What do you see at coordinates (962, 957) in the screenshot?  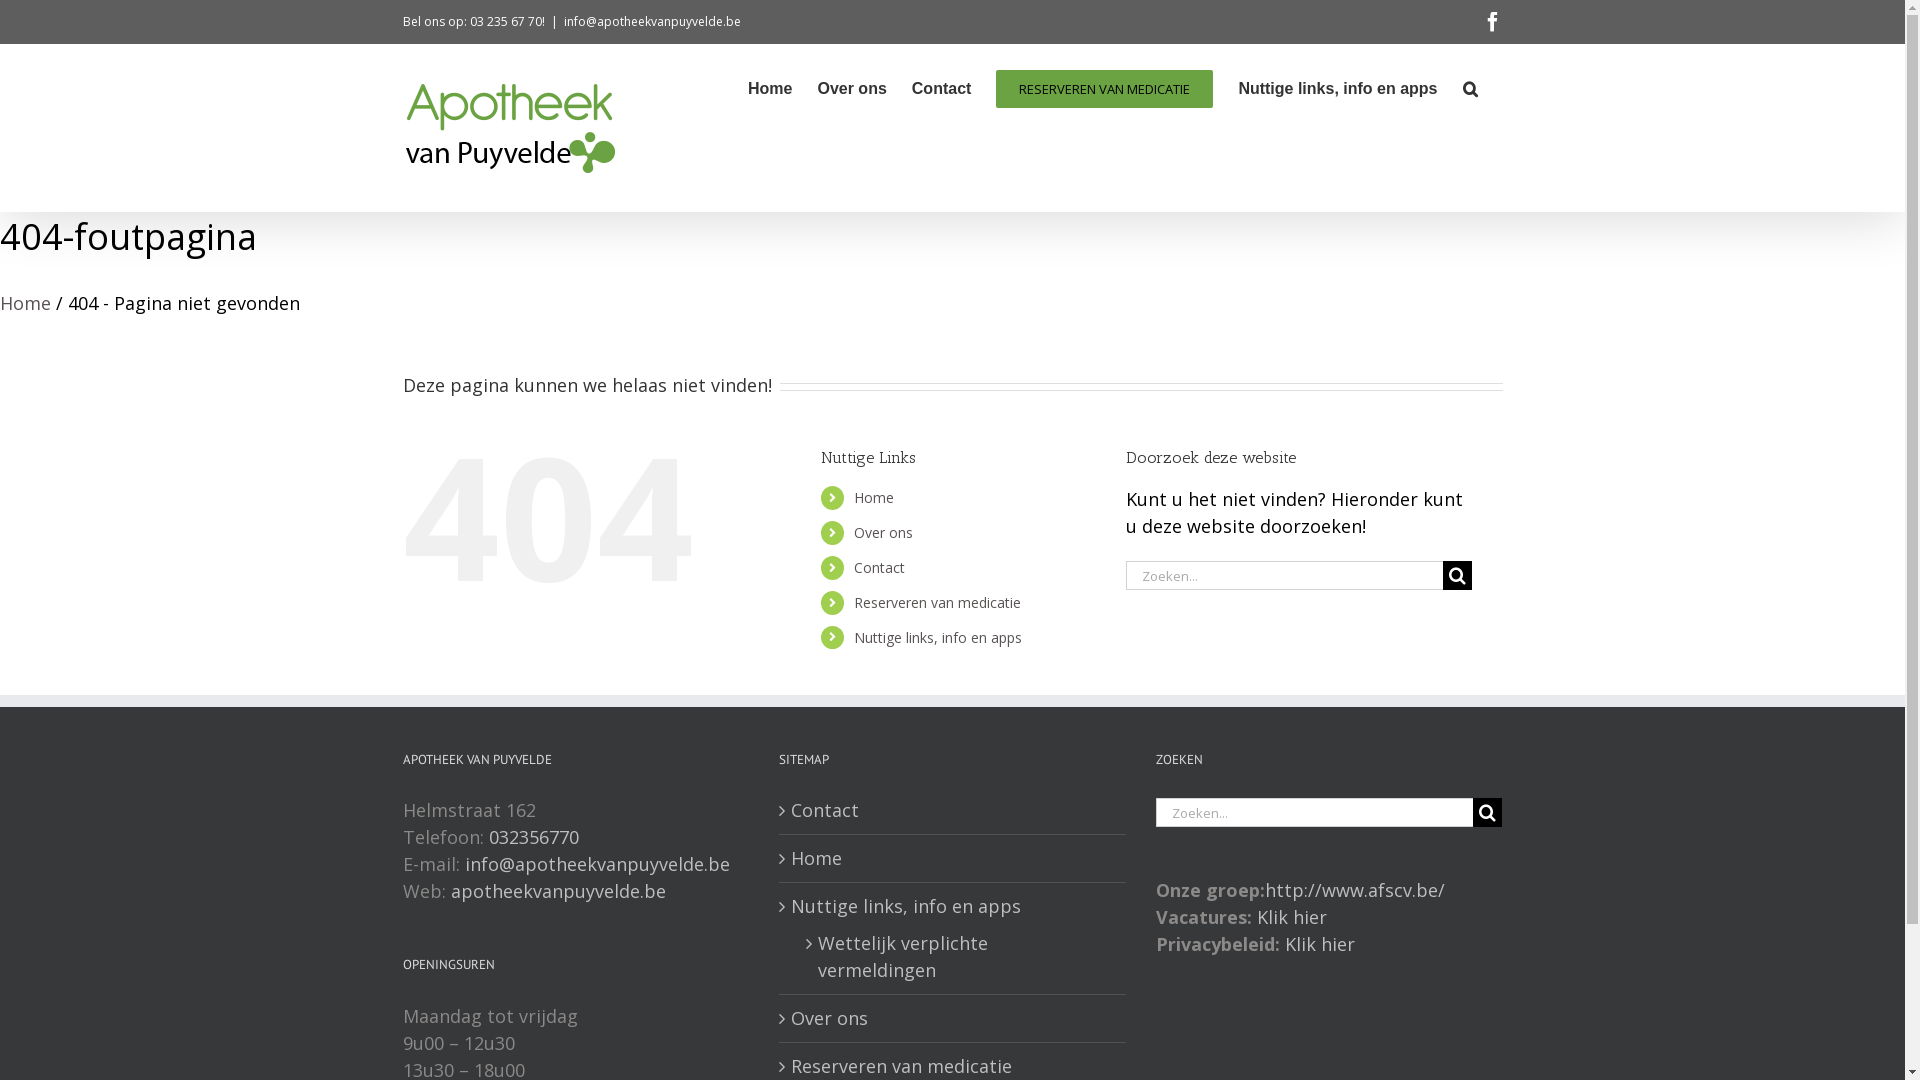 I see `Wettelijk verplichte vermeldingen` at bounding box center [962, 957].